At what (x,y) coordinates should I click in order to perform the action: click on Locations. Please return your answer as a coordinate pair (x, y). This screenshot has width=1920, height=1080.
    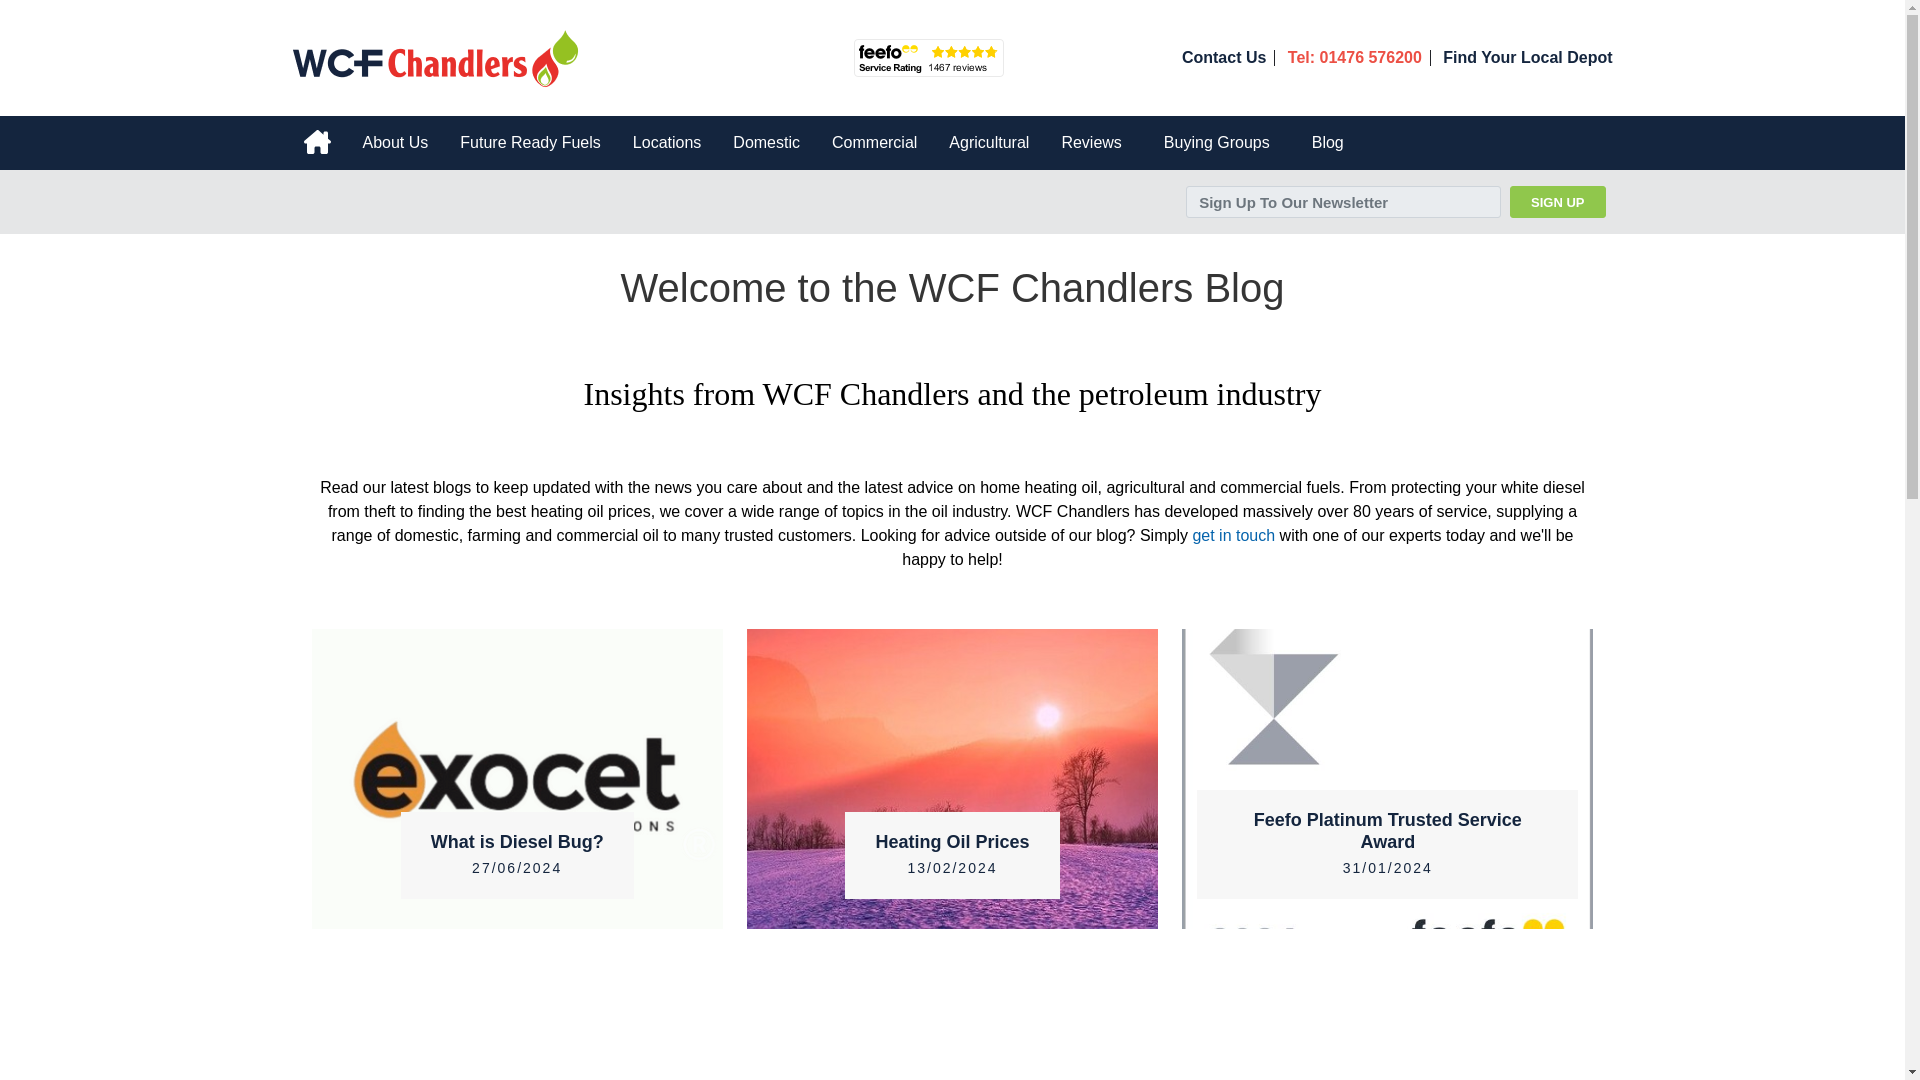
    Looking at the image, I should click on (667, 143).